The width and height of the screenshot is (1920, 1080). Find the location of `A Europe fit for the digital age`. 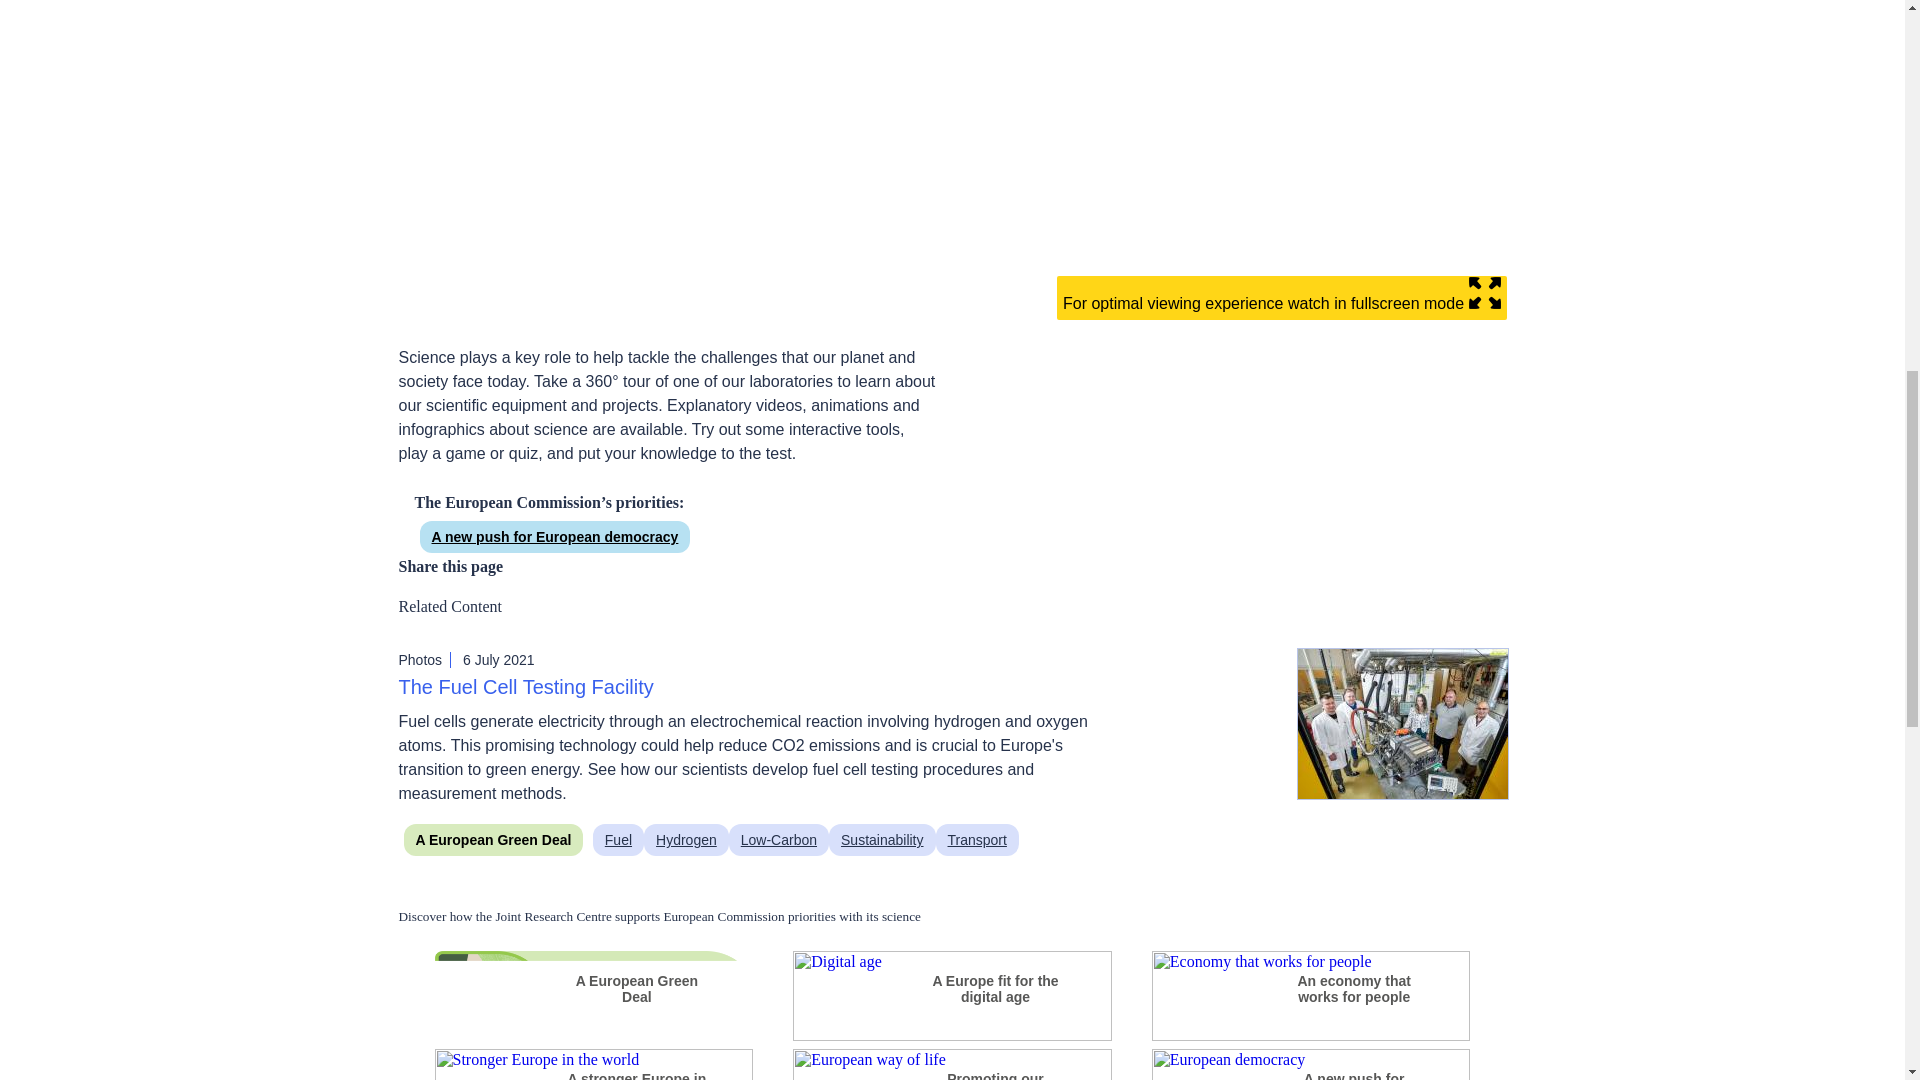

A Europe fit for the digital age is located at coordinates (995, 989).